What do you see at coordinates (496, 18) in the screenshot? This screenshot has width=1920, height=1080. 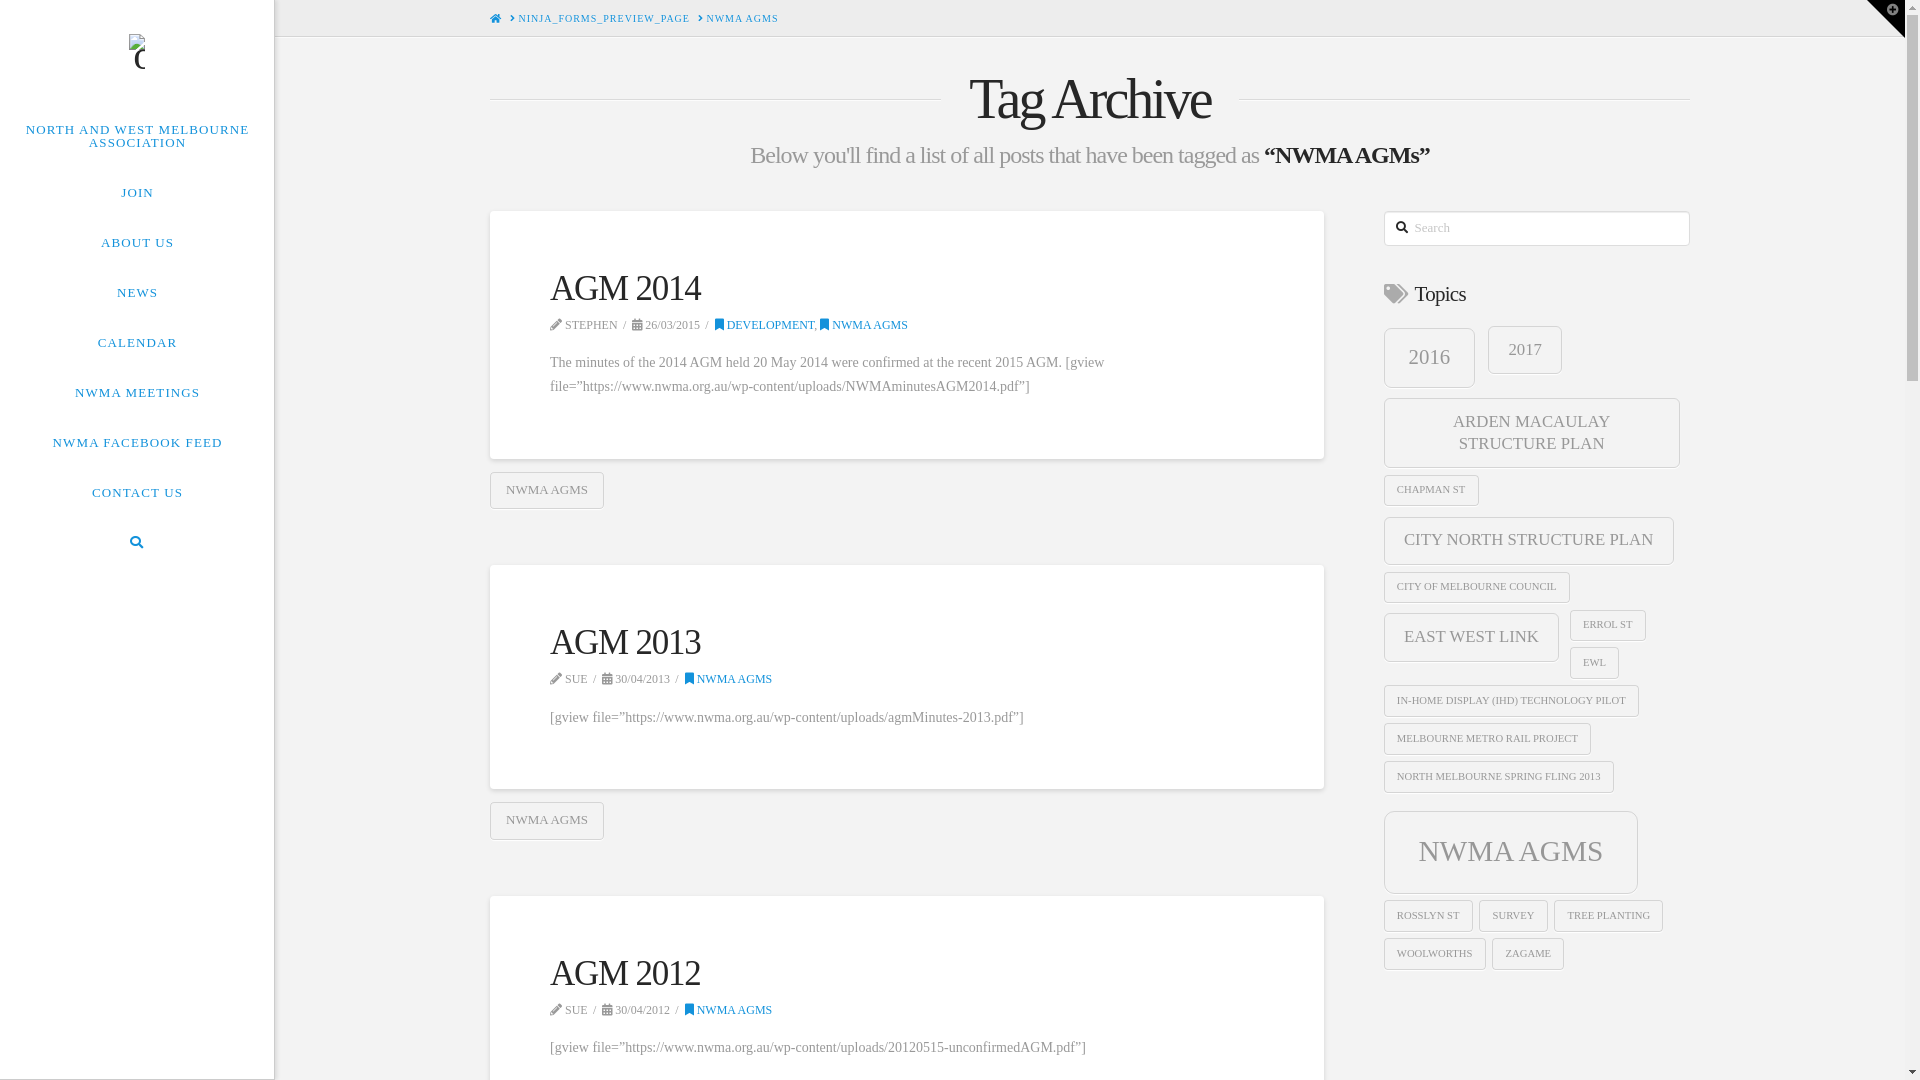 I see `HOME` at bounding box center [496, 18].